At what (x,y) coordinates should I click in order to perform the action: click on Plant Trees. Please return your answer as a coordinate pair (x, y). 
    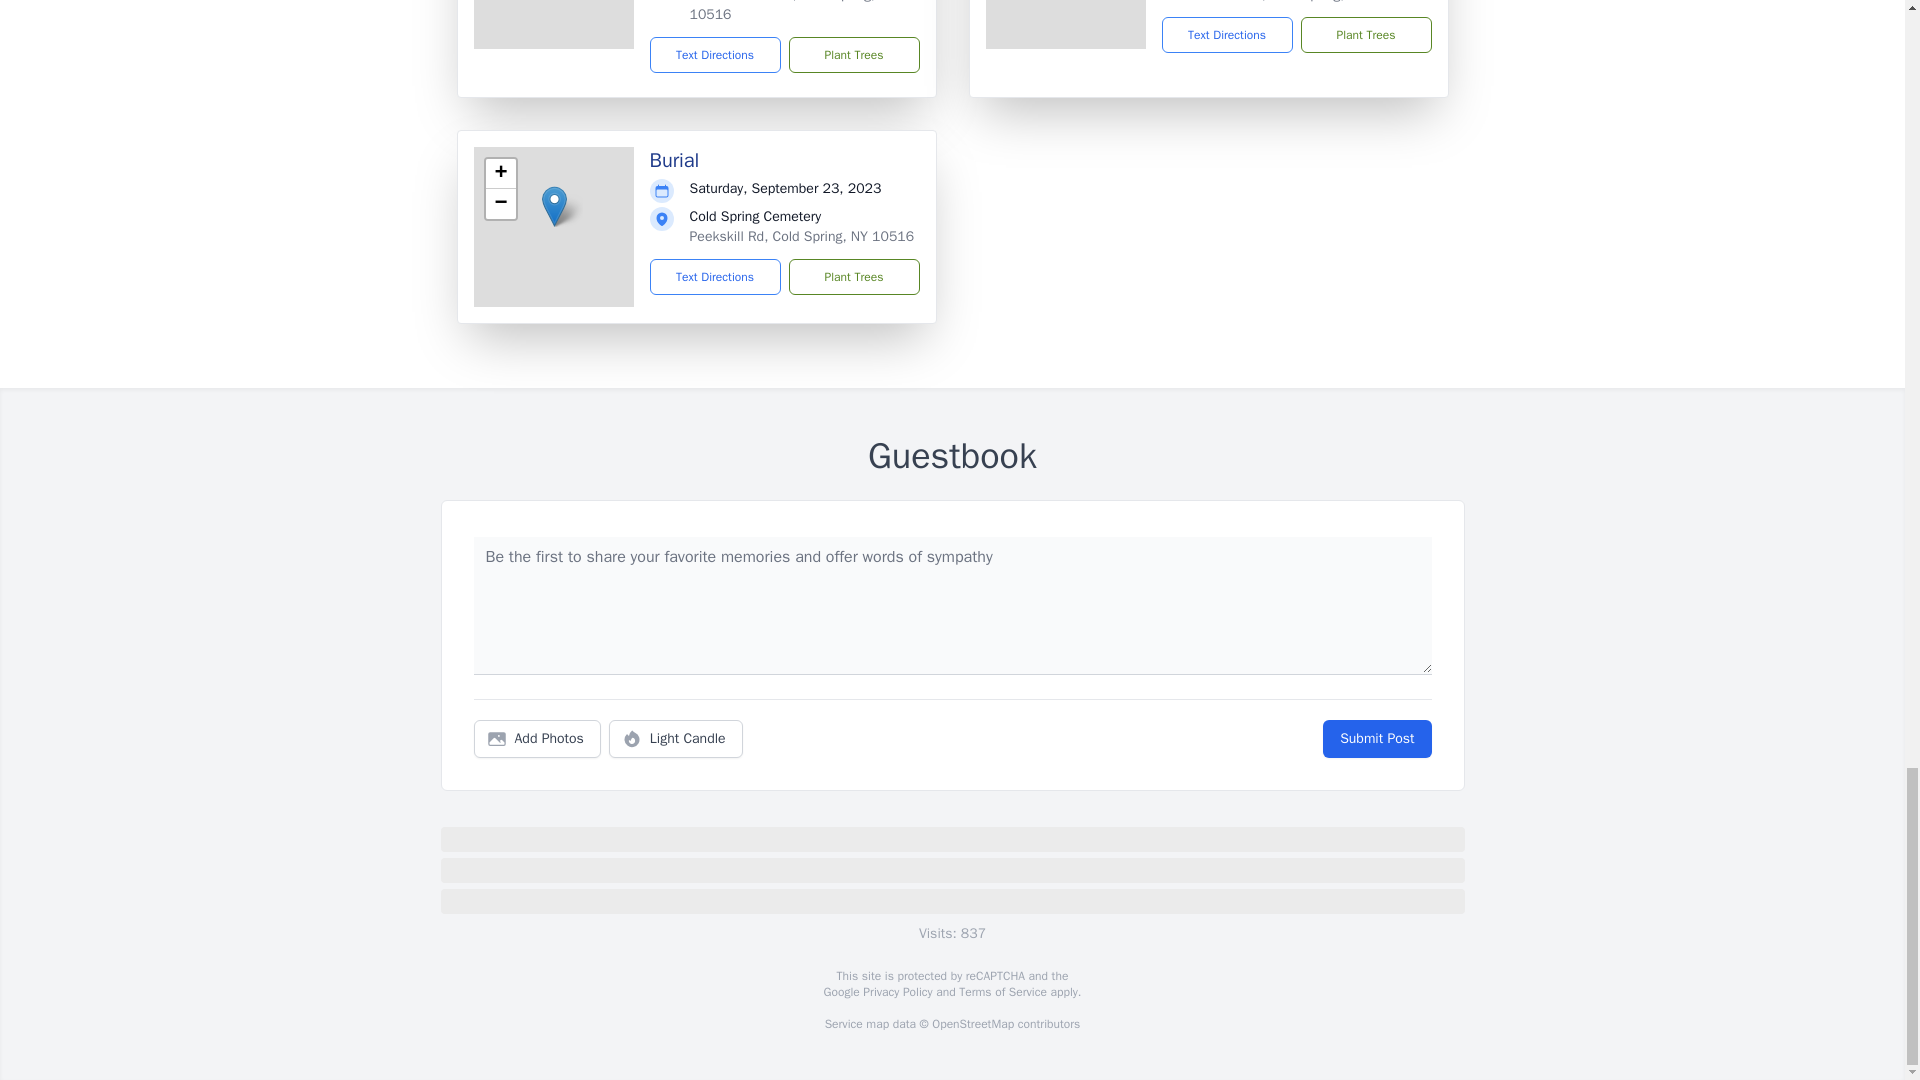
    Looking at the image, I should click on (1364, 34).